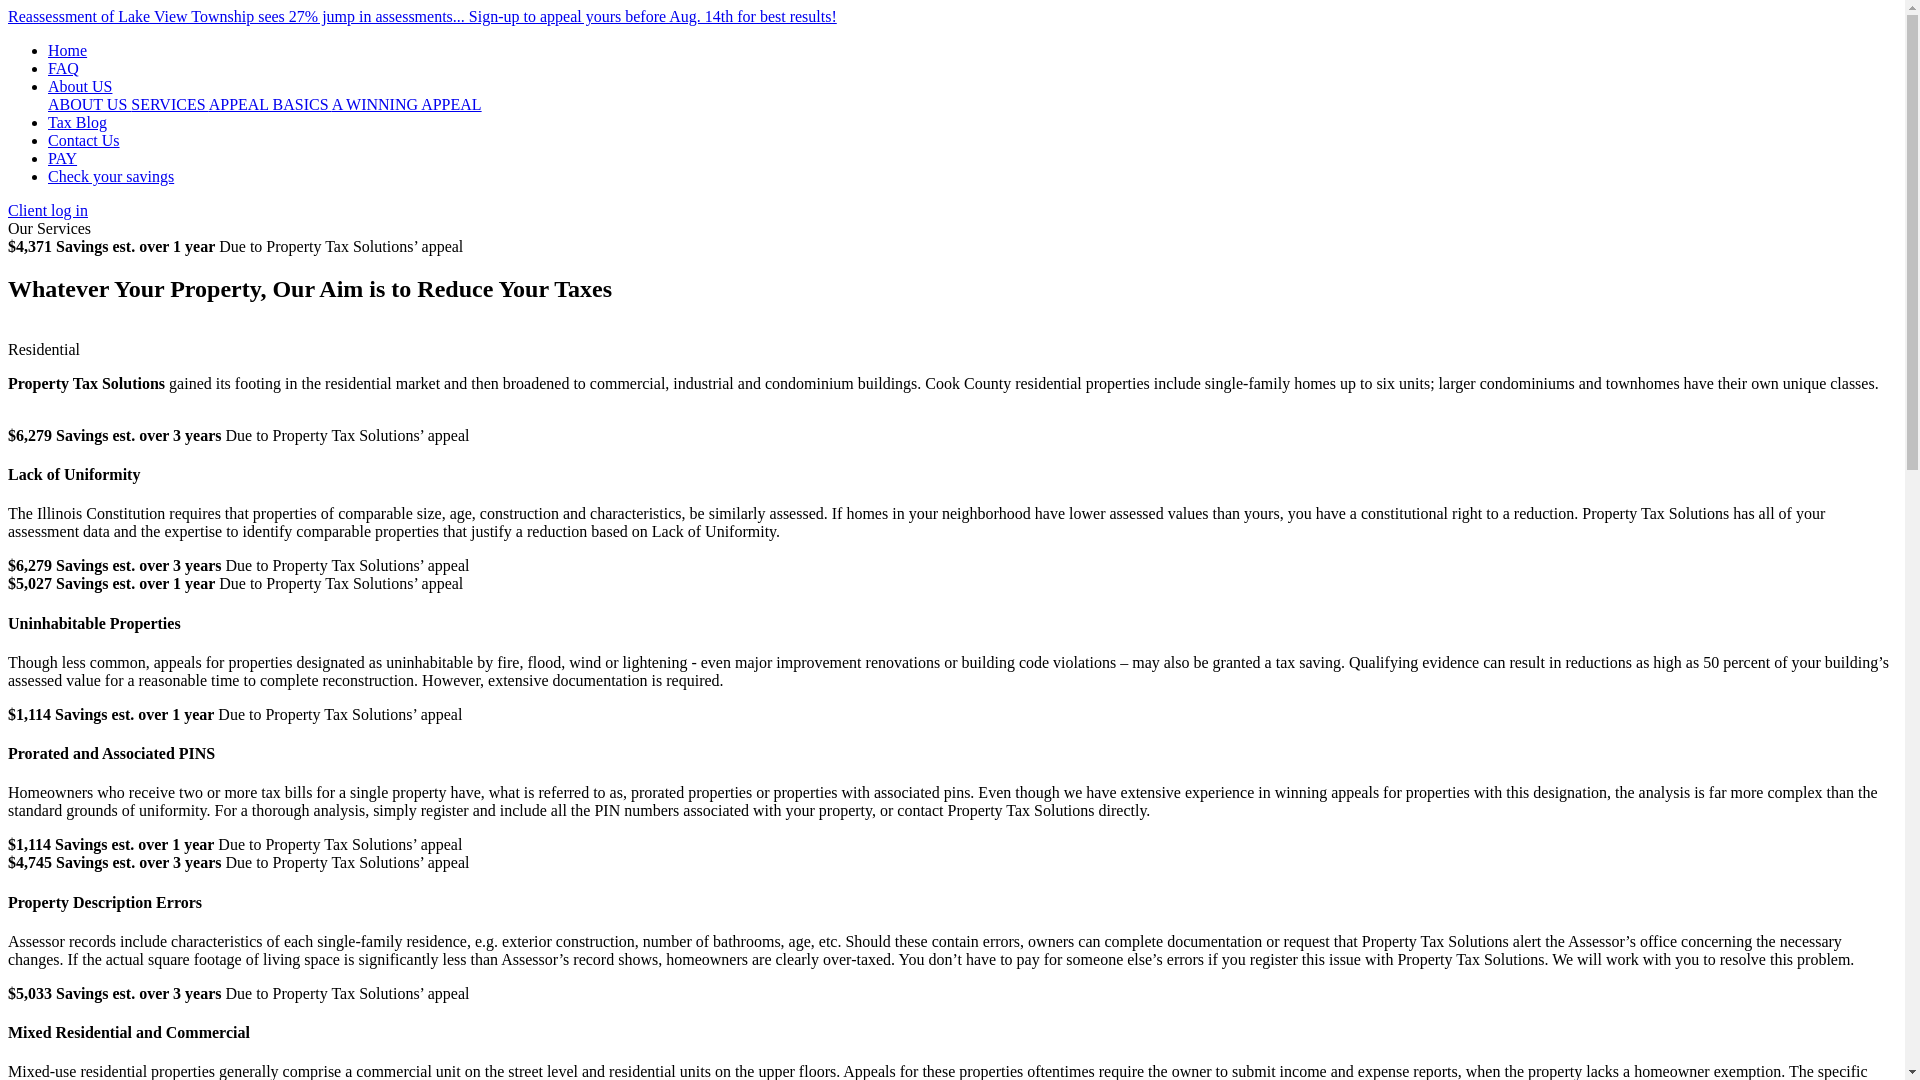  What do you see at coordinates (84, 140) in the screenshot?
I see `Contact Us` at bounding box center [84, 140].